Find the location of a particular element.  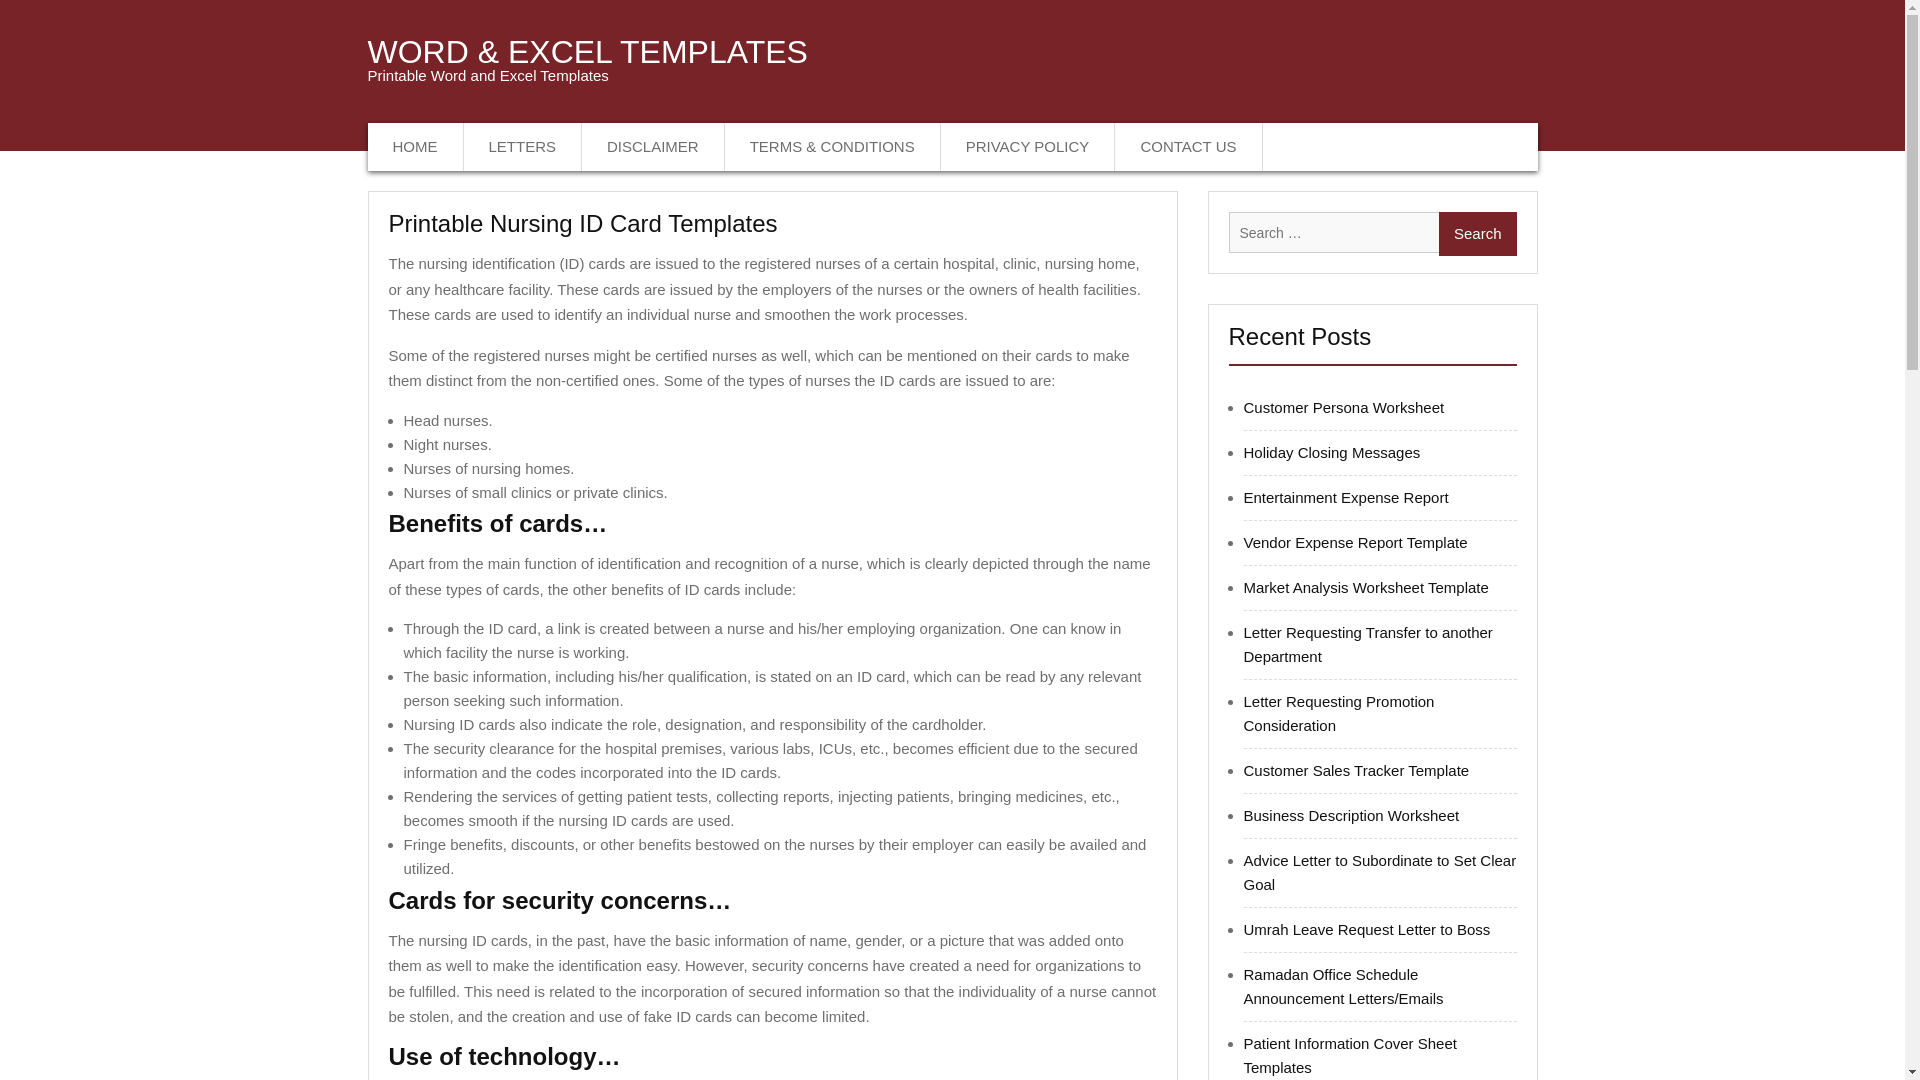

Vendor Expense Report Template is located at coordinates (1356, 542).